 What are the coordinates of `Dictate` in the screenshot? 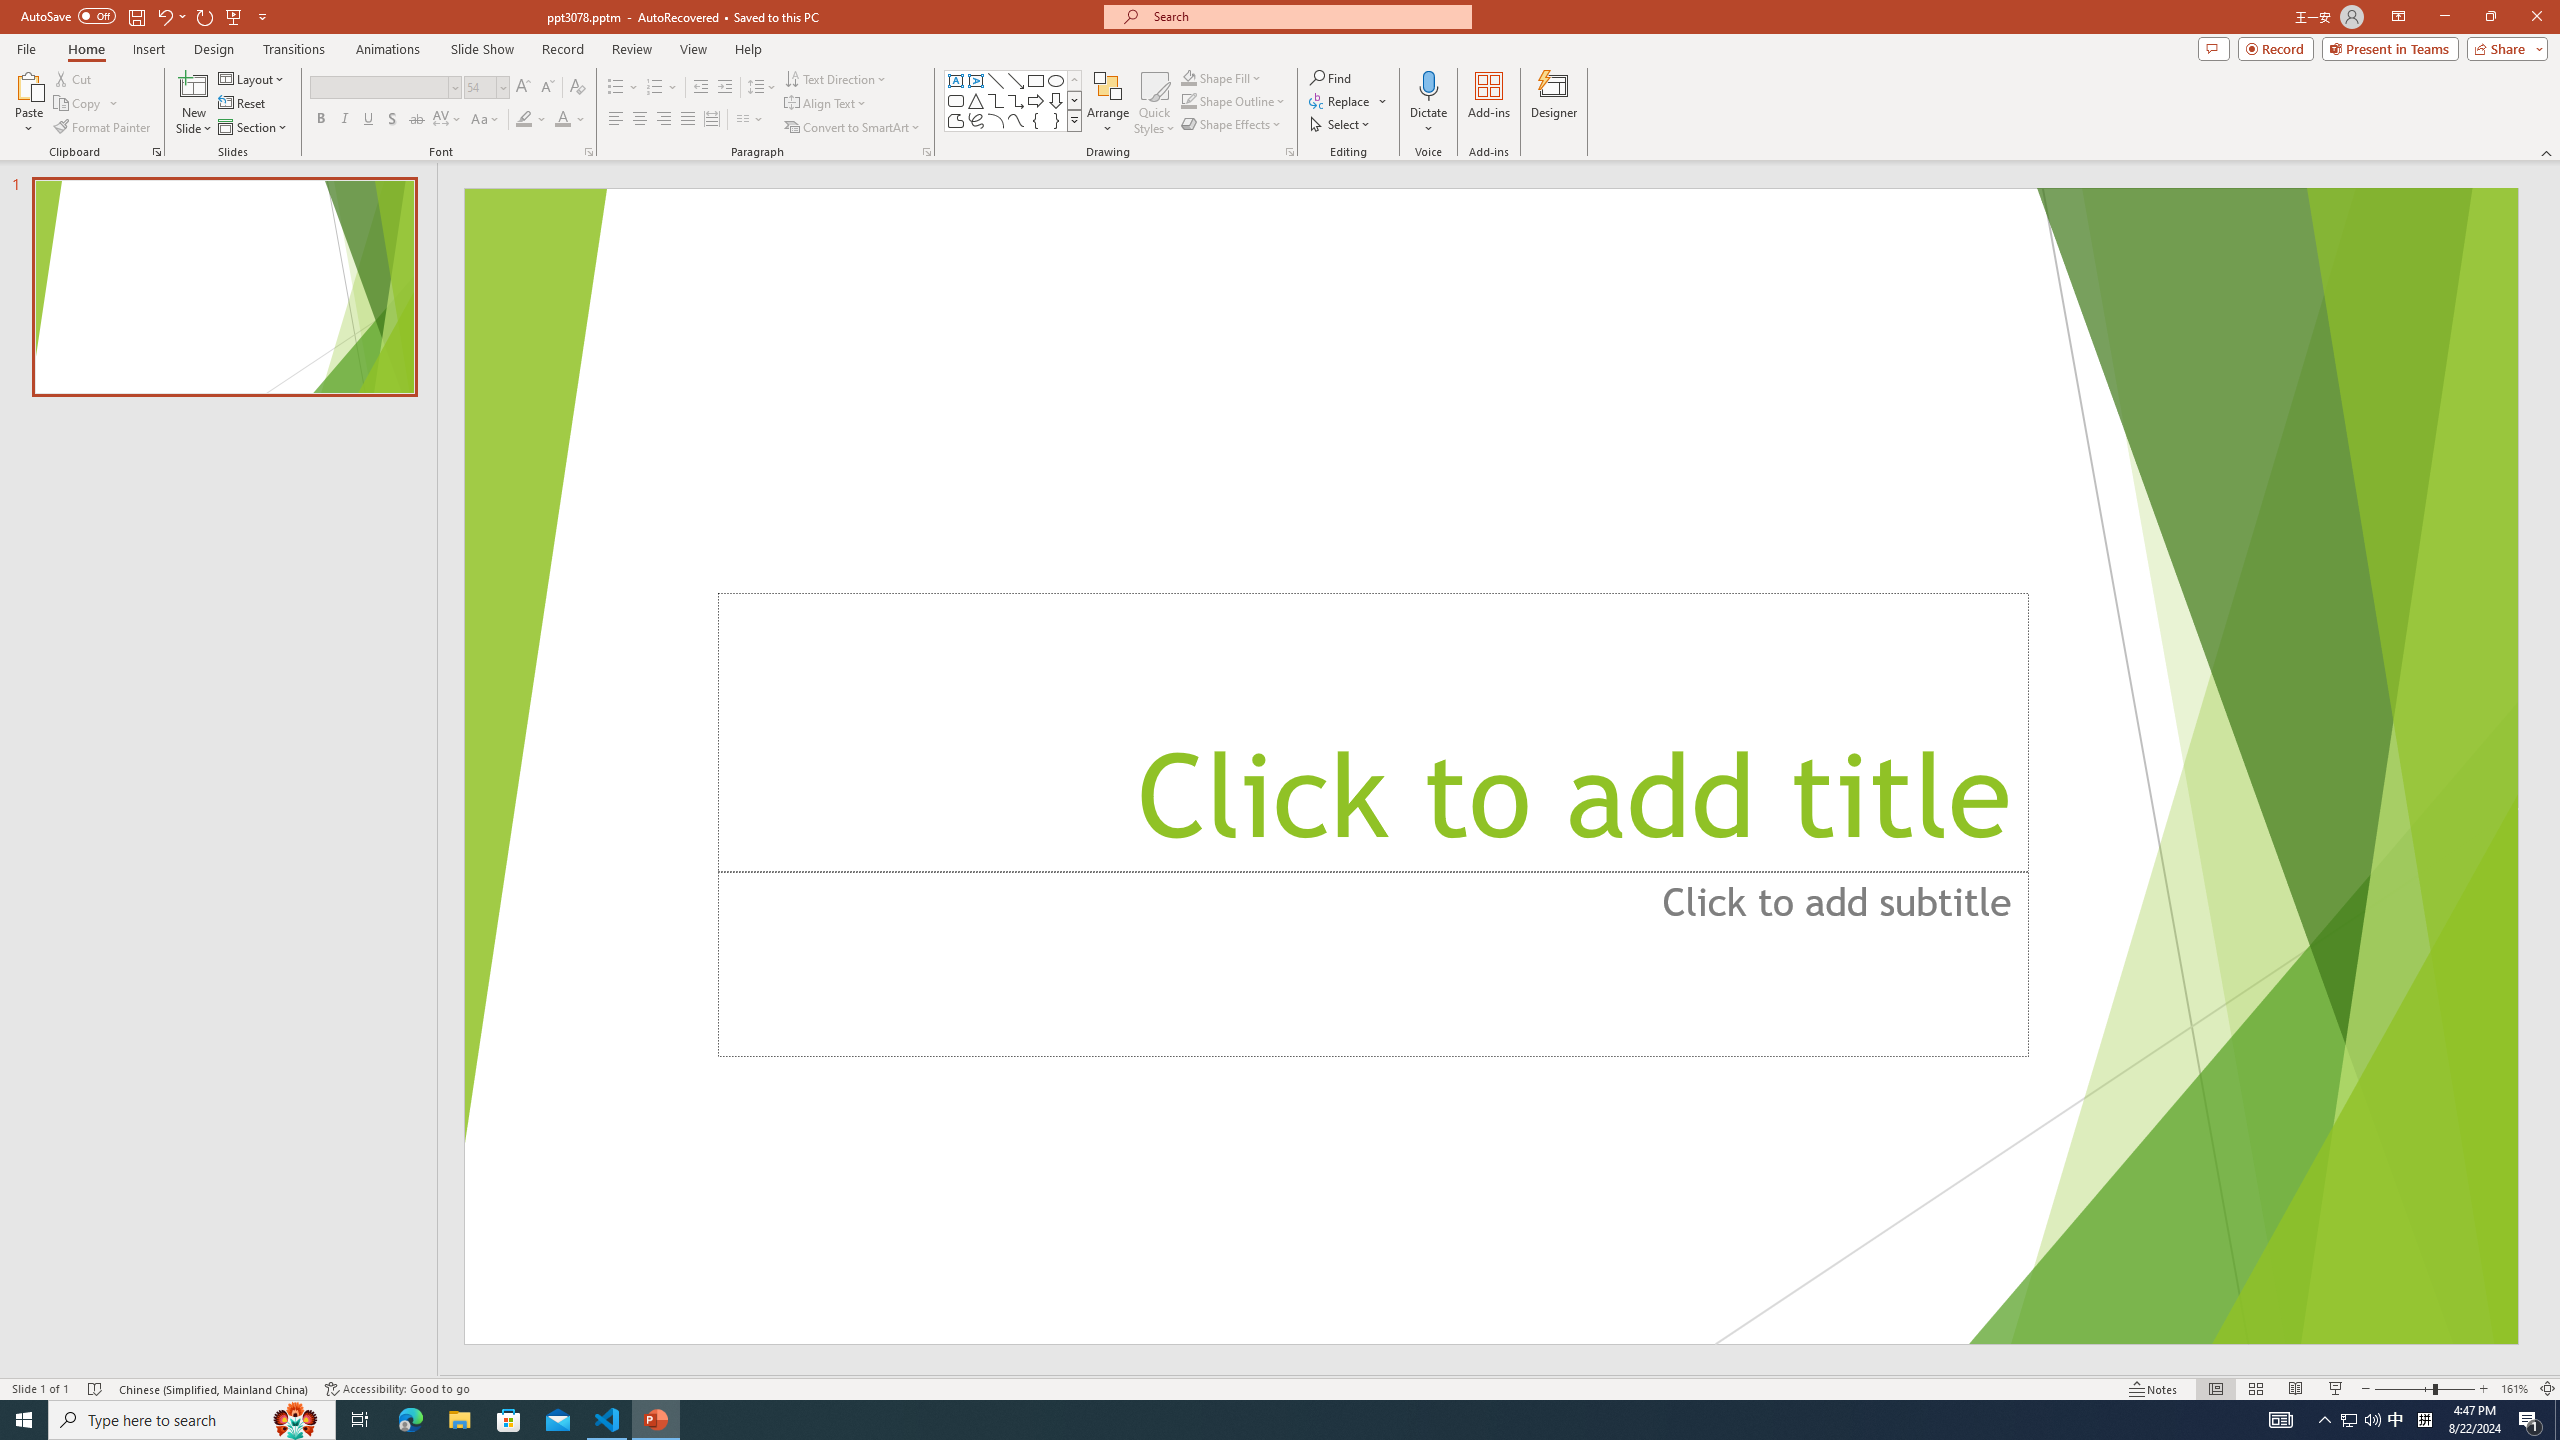 It's located at (1428, 85).